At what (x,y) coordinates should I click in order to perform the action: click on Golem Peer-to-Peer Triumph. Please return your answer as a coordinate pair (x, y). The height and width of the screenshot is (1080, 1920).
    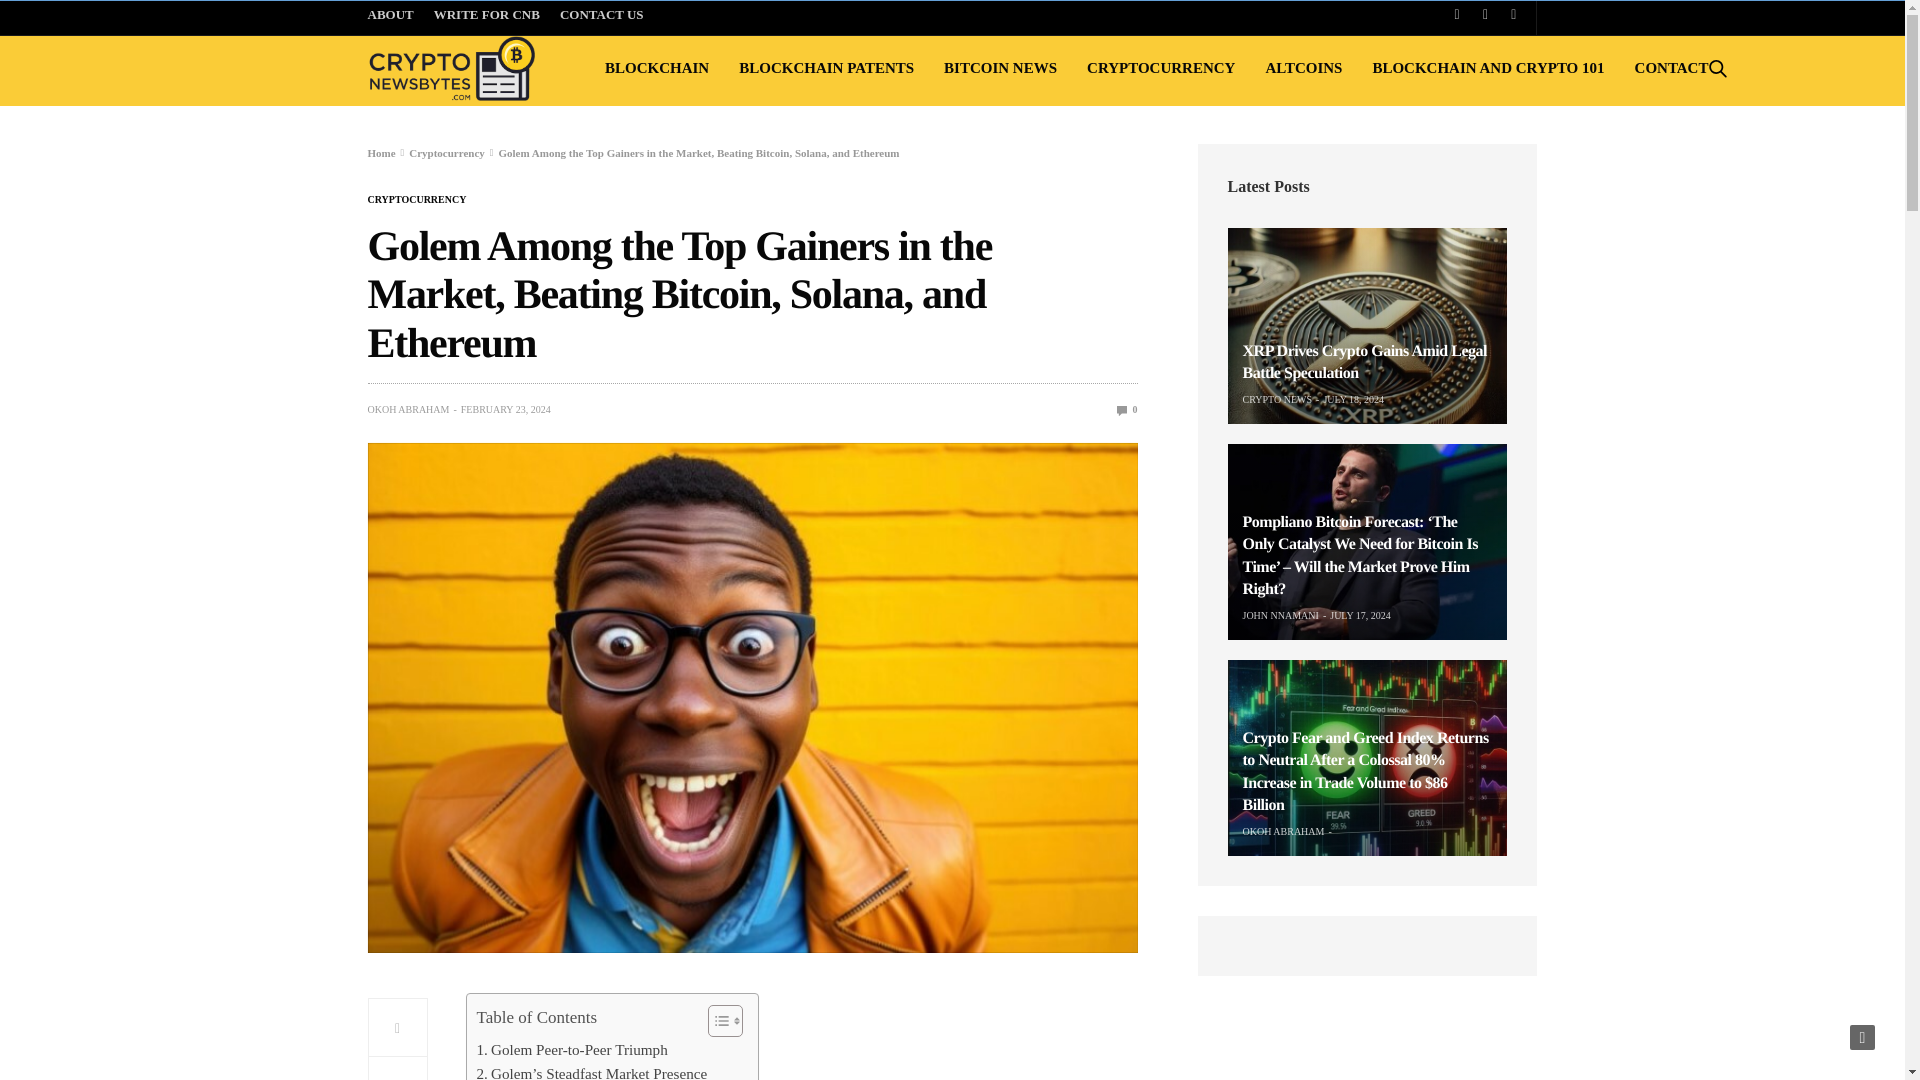
    Looking at the image, I should click on (571, 1049).